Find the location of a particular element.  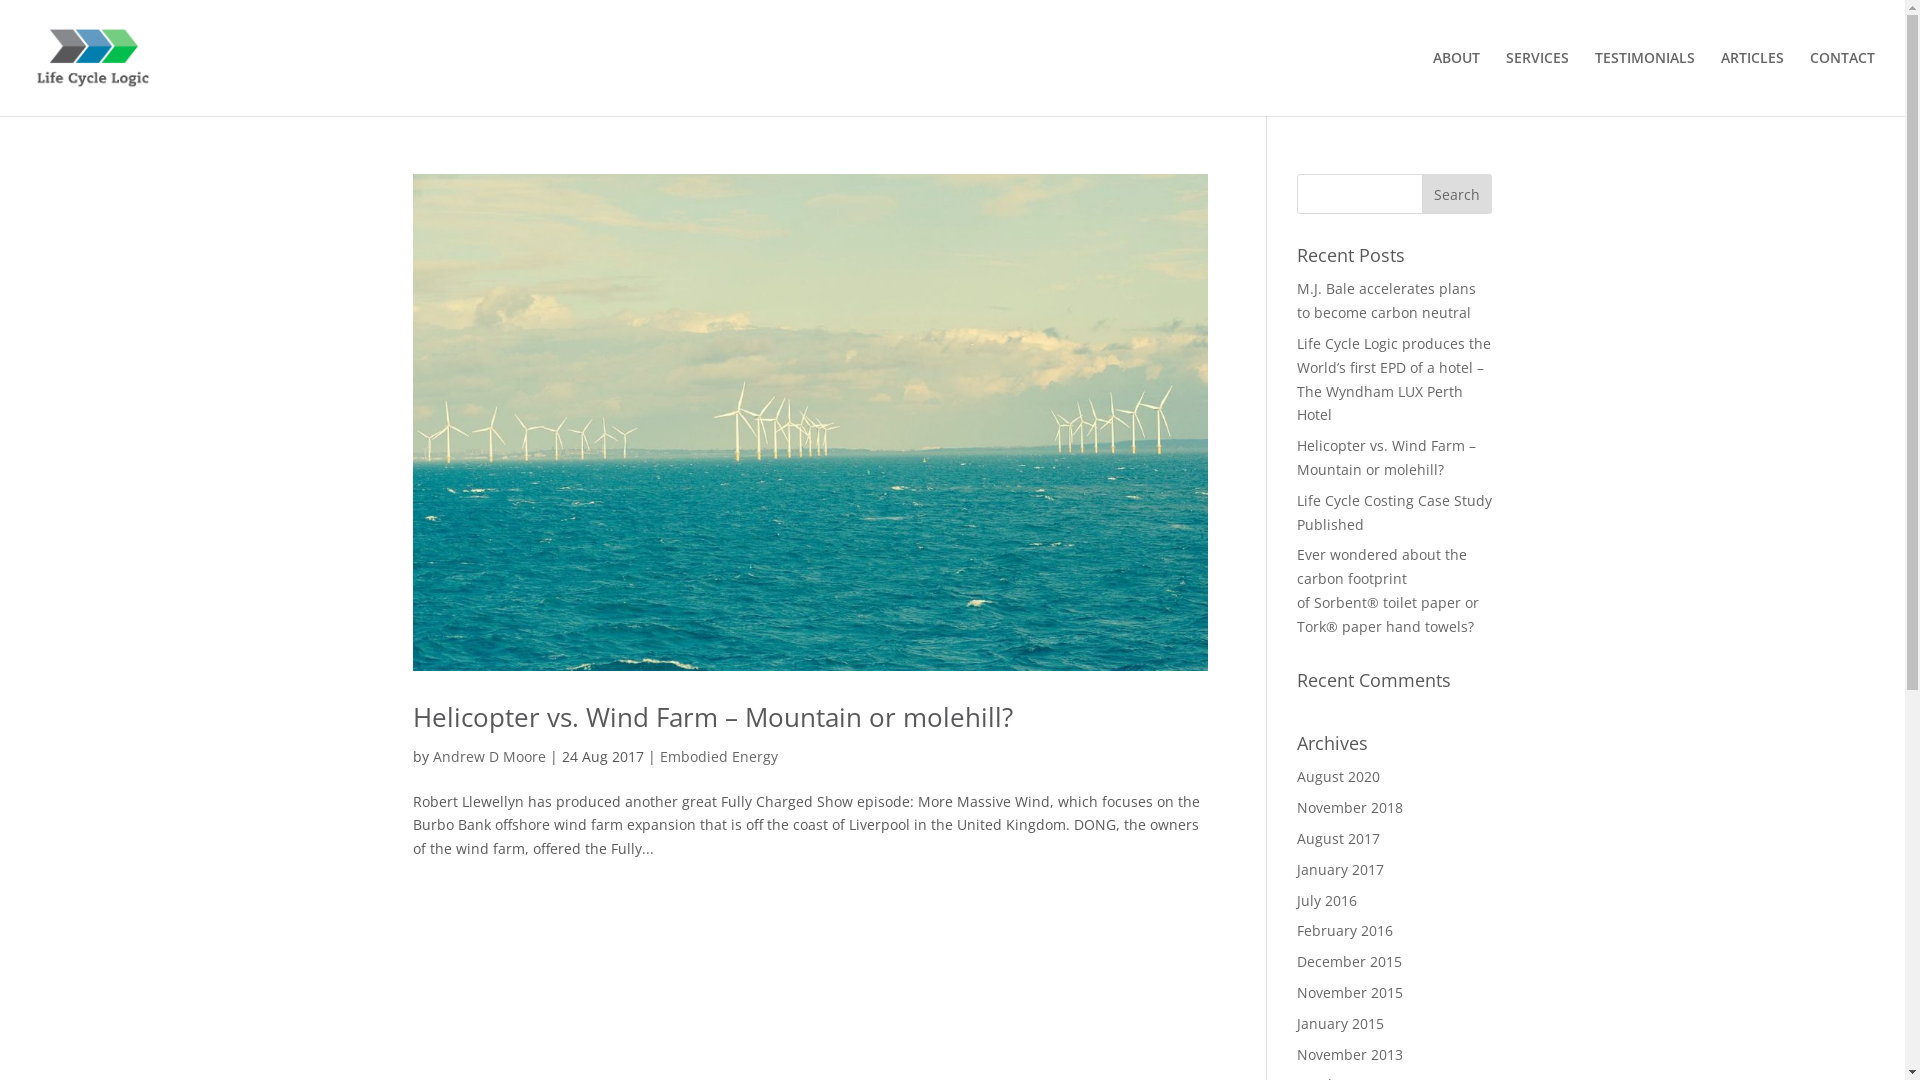

ABOUT is located at coordinates (1456, 84).